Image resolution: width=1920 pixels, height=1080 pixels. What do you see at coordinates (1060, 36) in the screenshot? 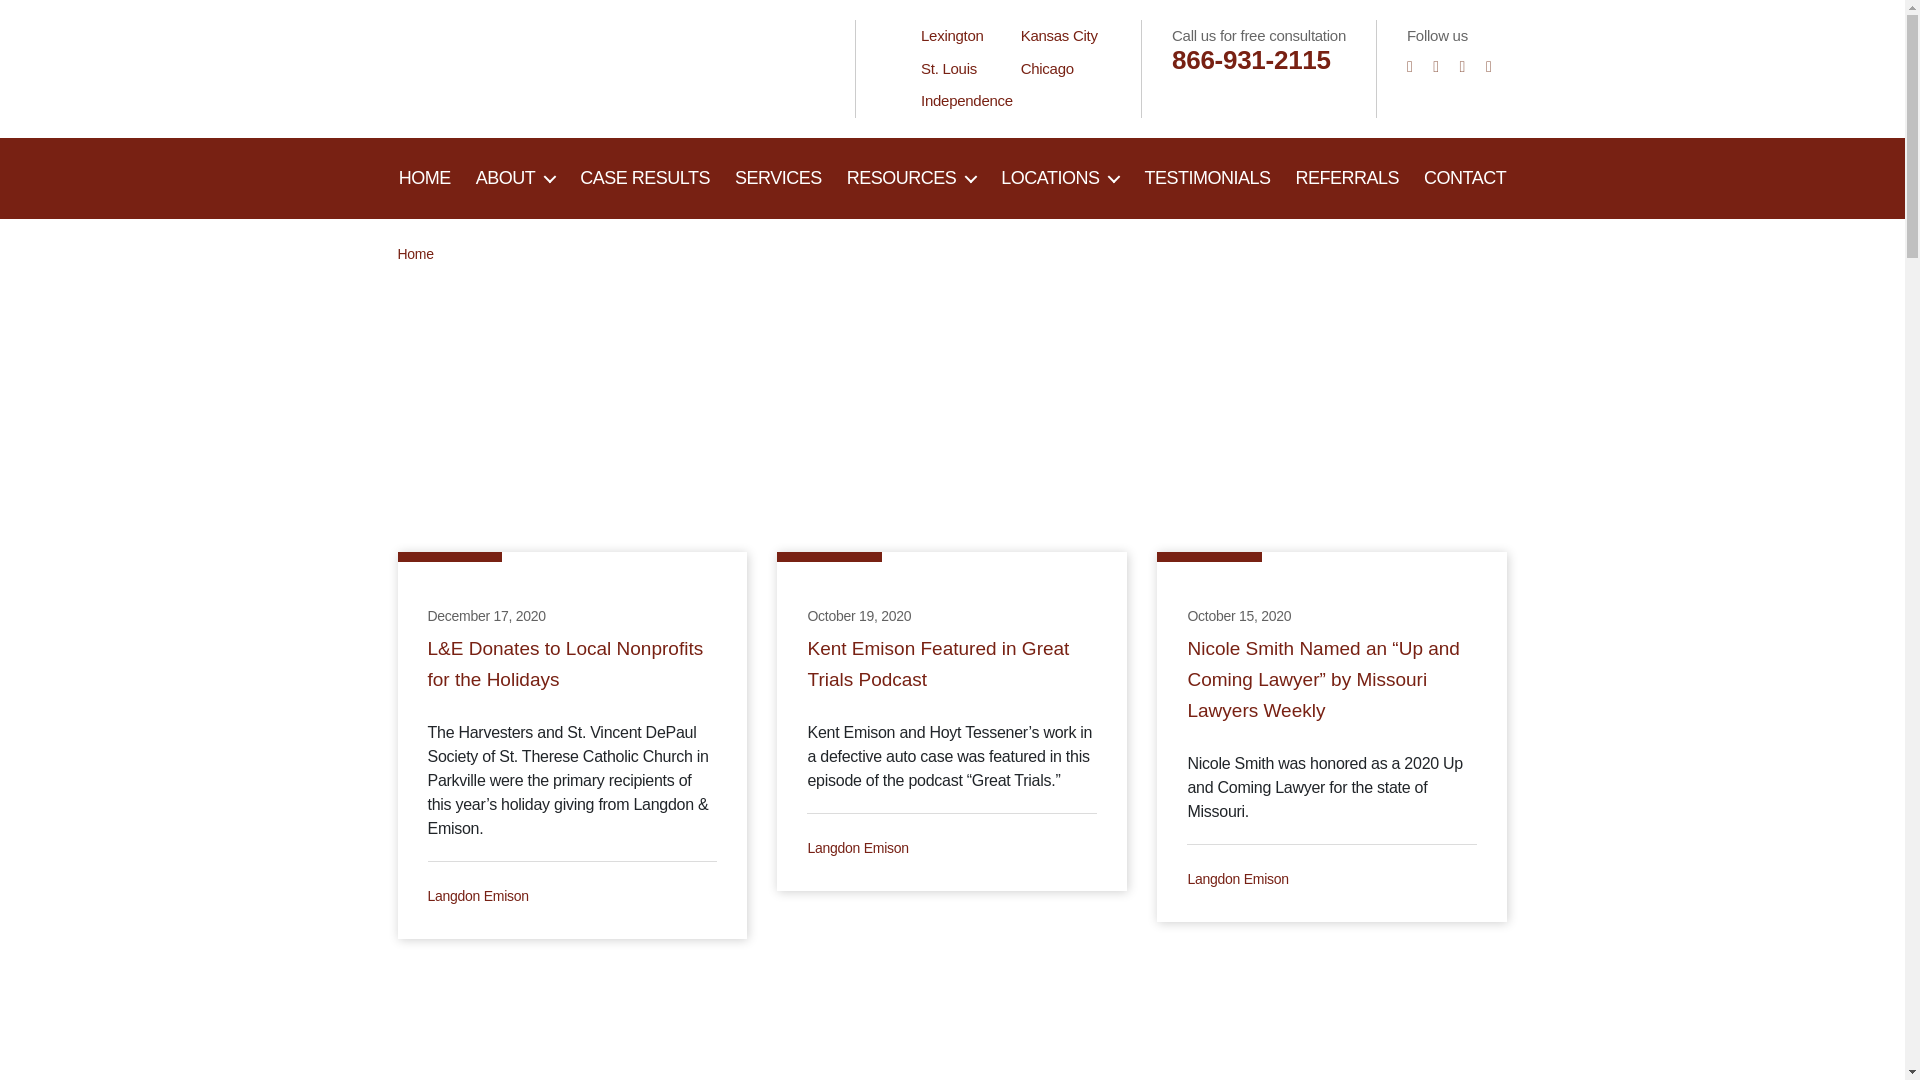
I see `Kansas City` at bounding box center [1060, 36].